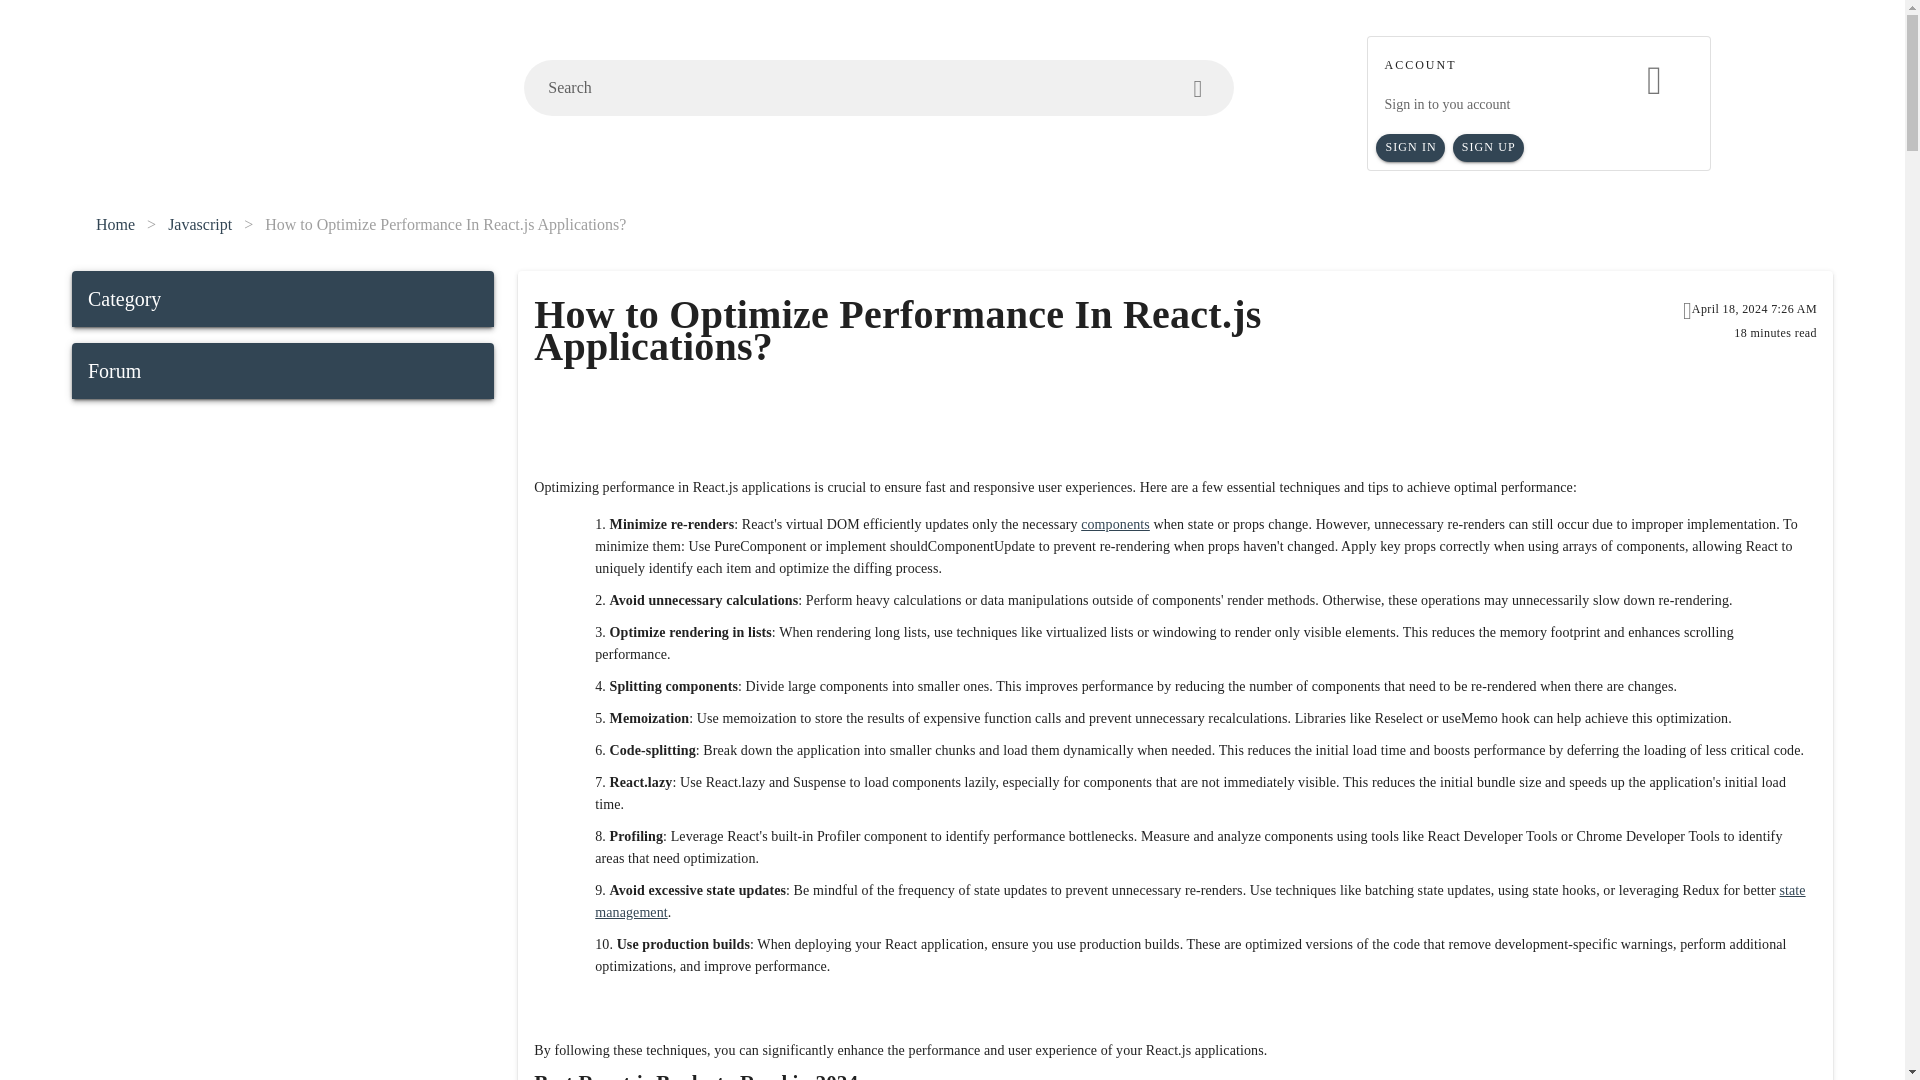 Image resolution: width=1920 pixels, height=1080 pixels. Describe the element at coordinates (115, 224) in the screenshot. I see `Home` at that location.